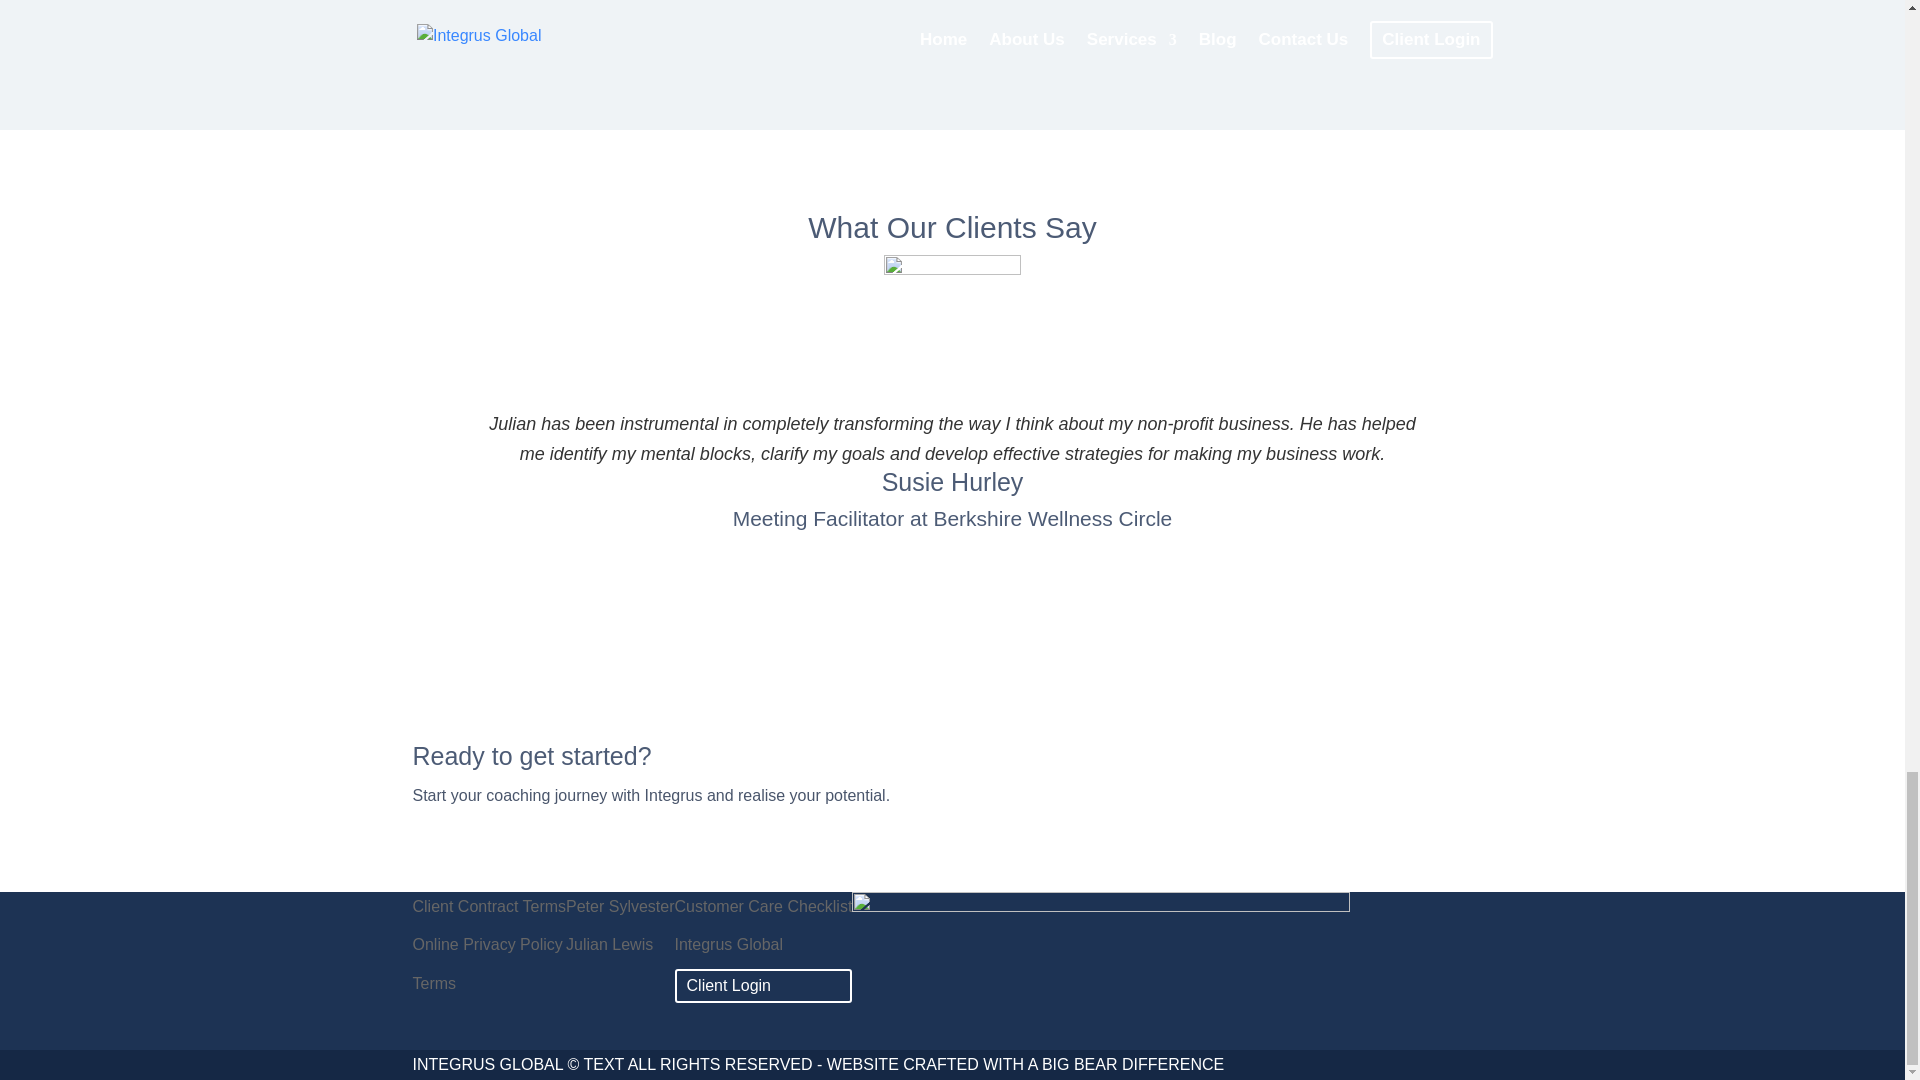 This screenshot has width=1920, height=1080. What do you see at coordinates (609, 944) in the screenshot?
I see `Julian Lewis` at bounding box center [609, 944].